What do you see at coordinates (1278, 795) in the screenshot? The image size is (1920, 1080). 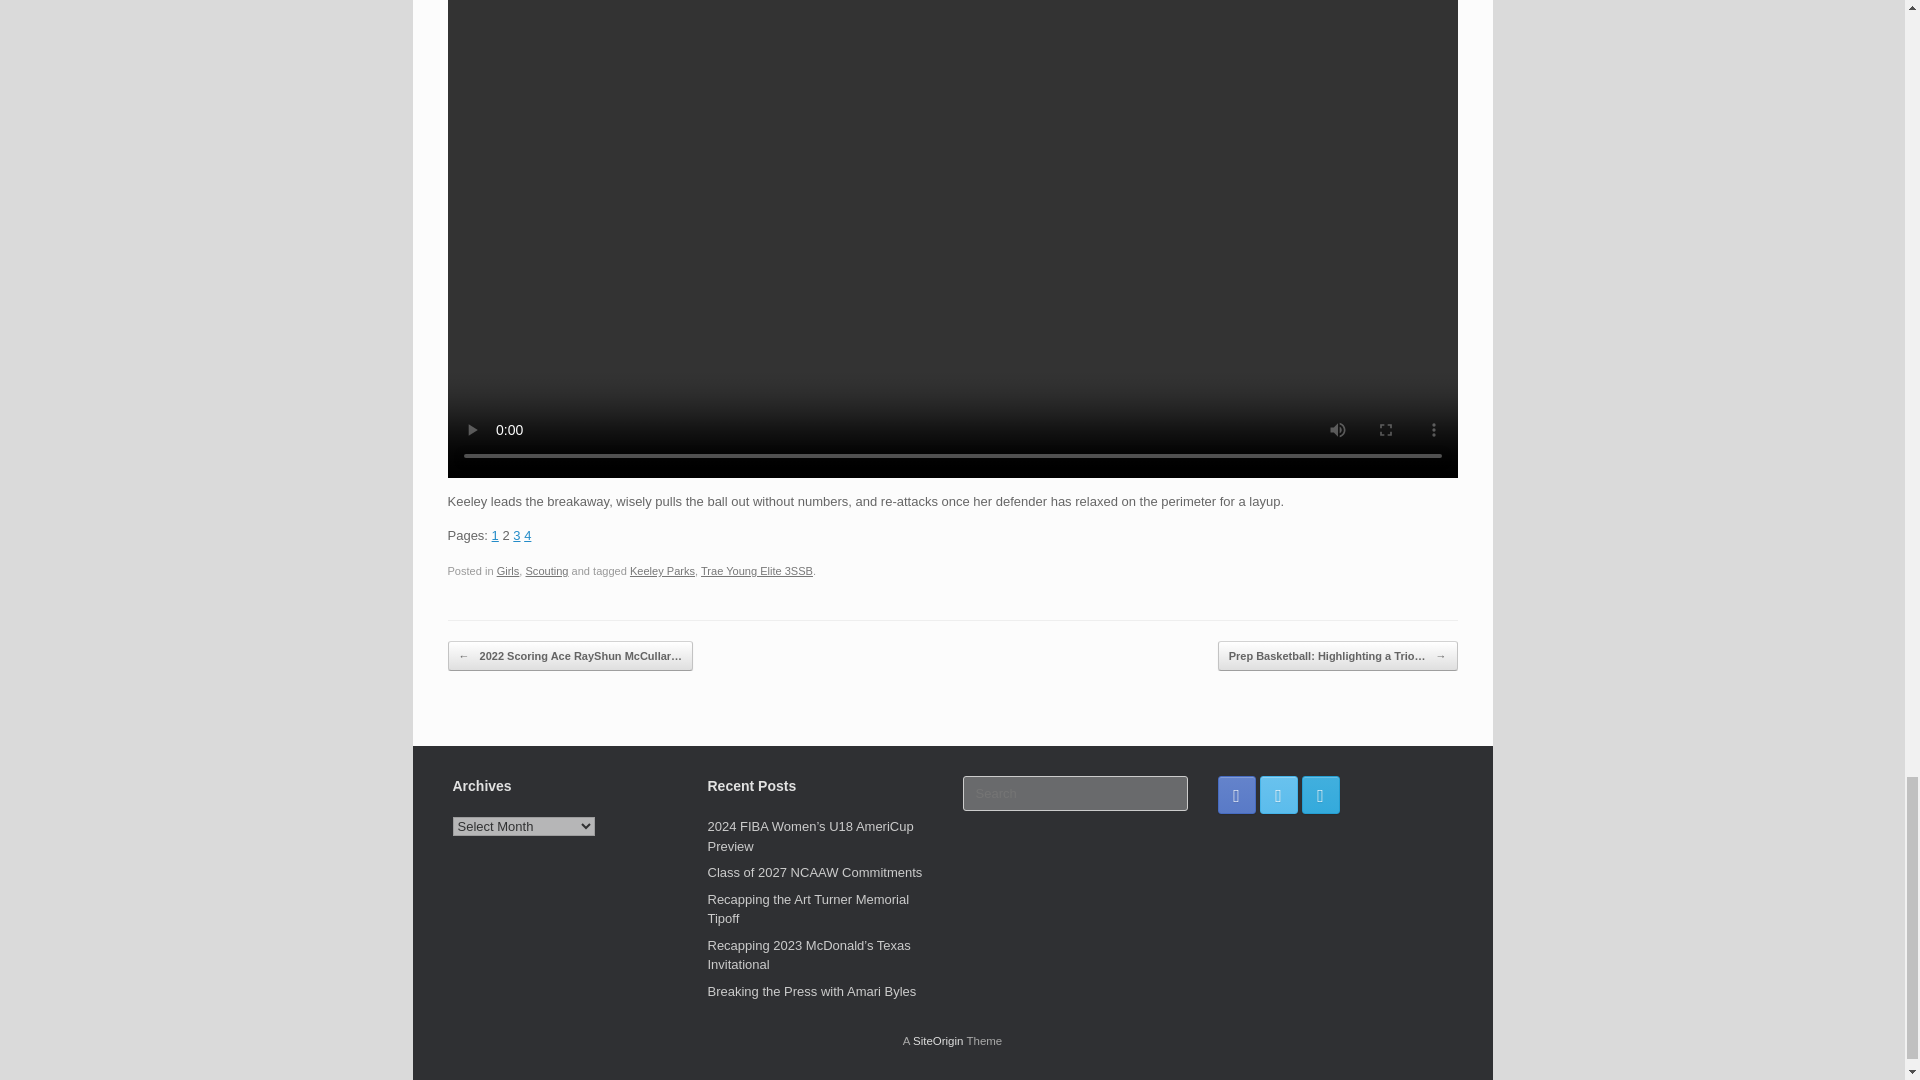 I see `Five On Five Twitter` at bounding box center [1278, 795].